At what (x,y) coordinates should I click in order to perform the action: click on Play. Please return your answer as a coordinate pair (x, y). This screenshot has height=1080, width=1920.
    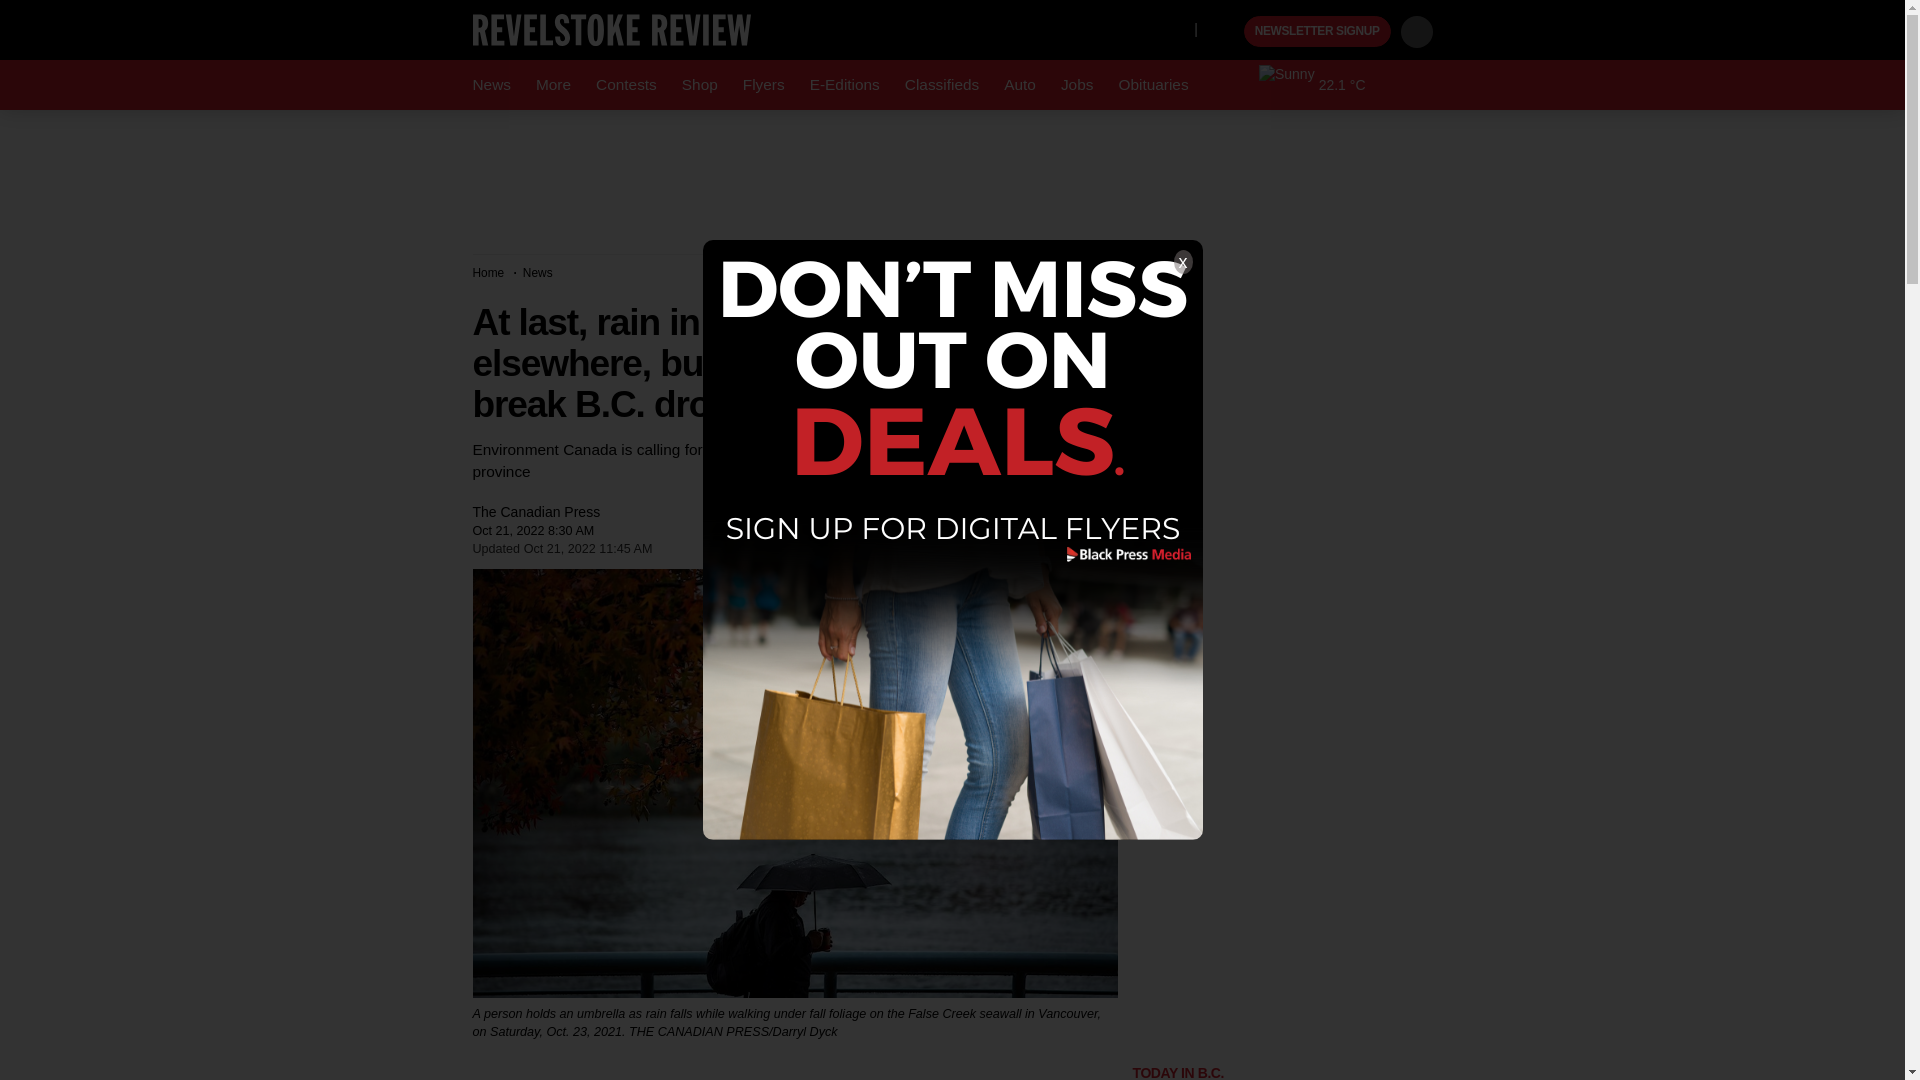
    Looking at the image, I should click on (1226, 32).